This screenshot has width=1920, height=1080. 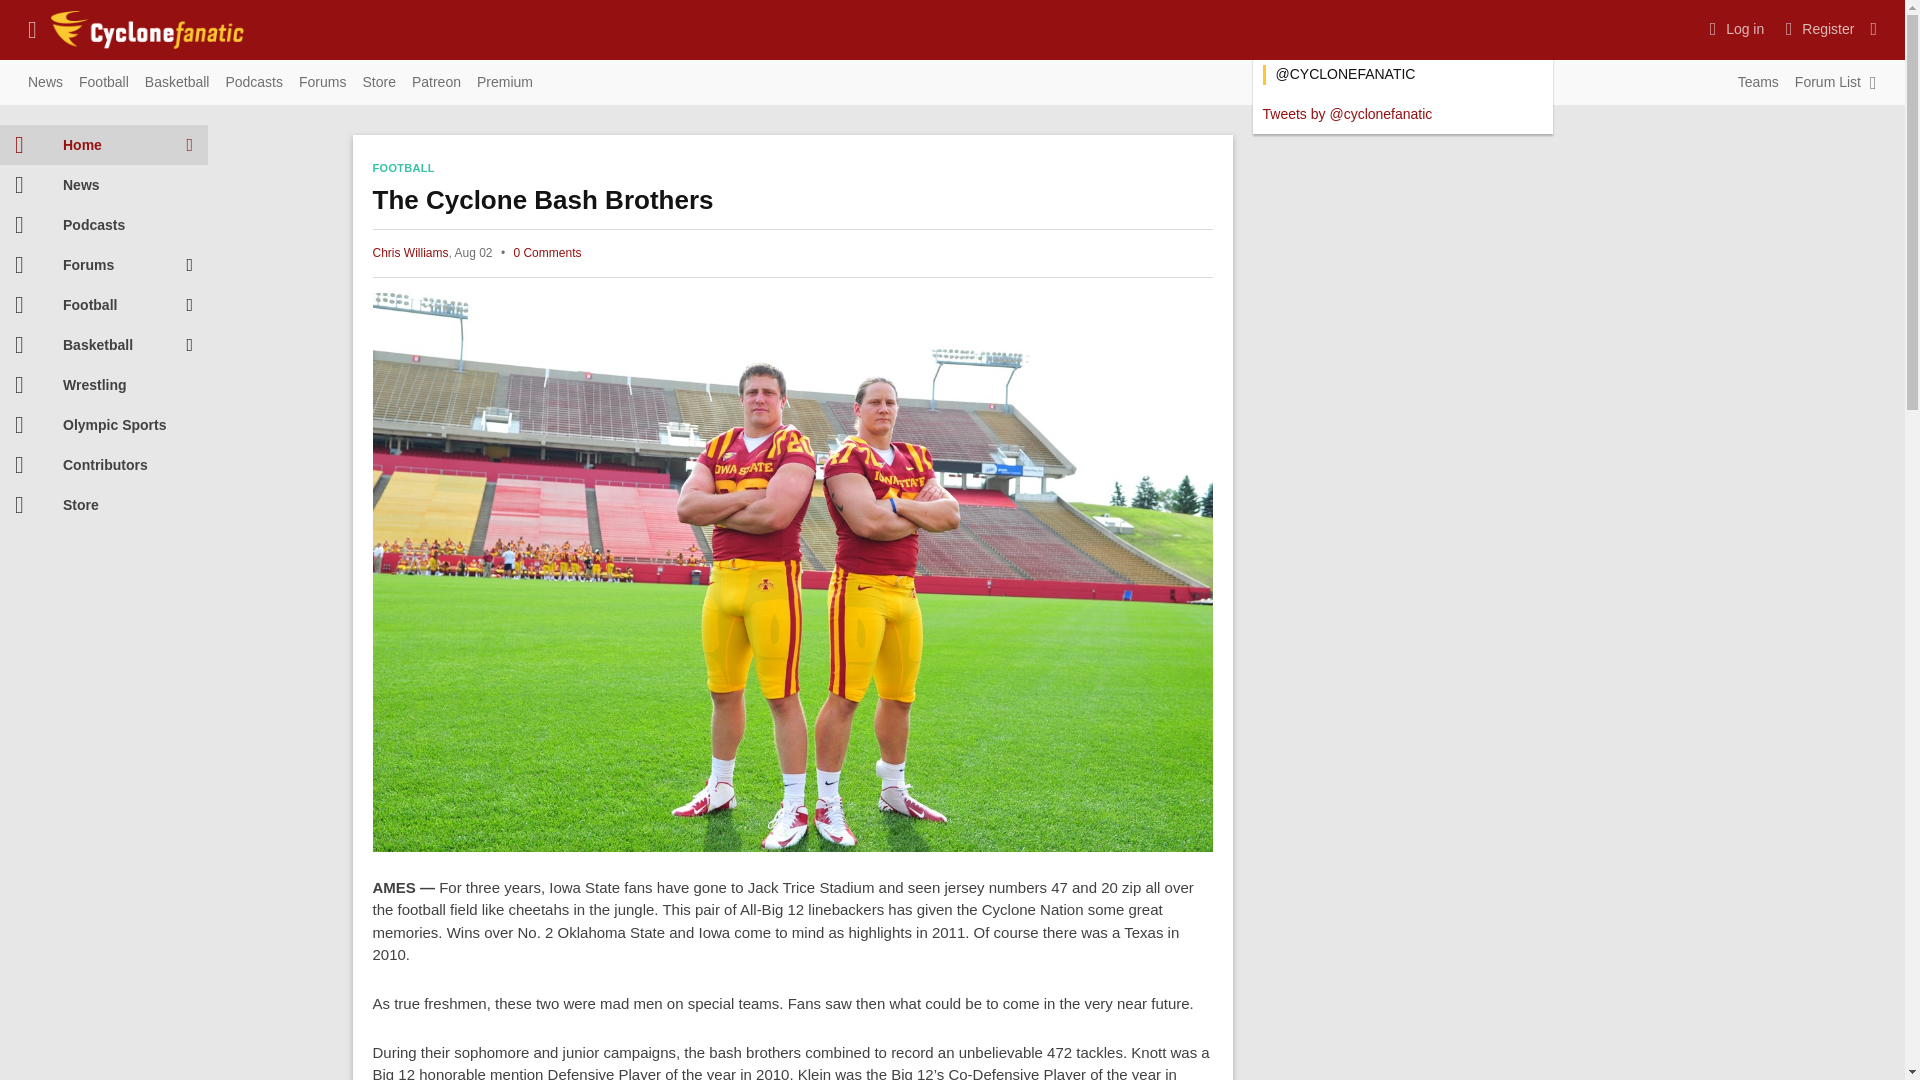 I want to click on Football, so click(x=104, y=83).